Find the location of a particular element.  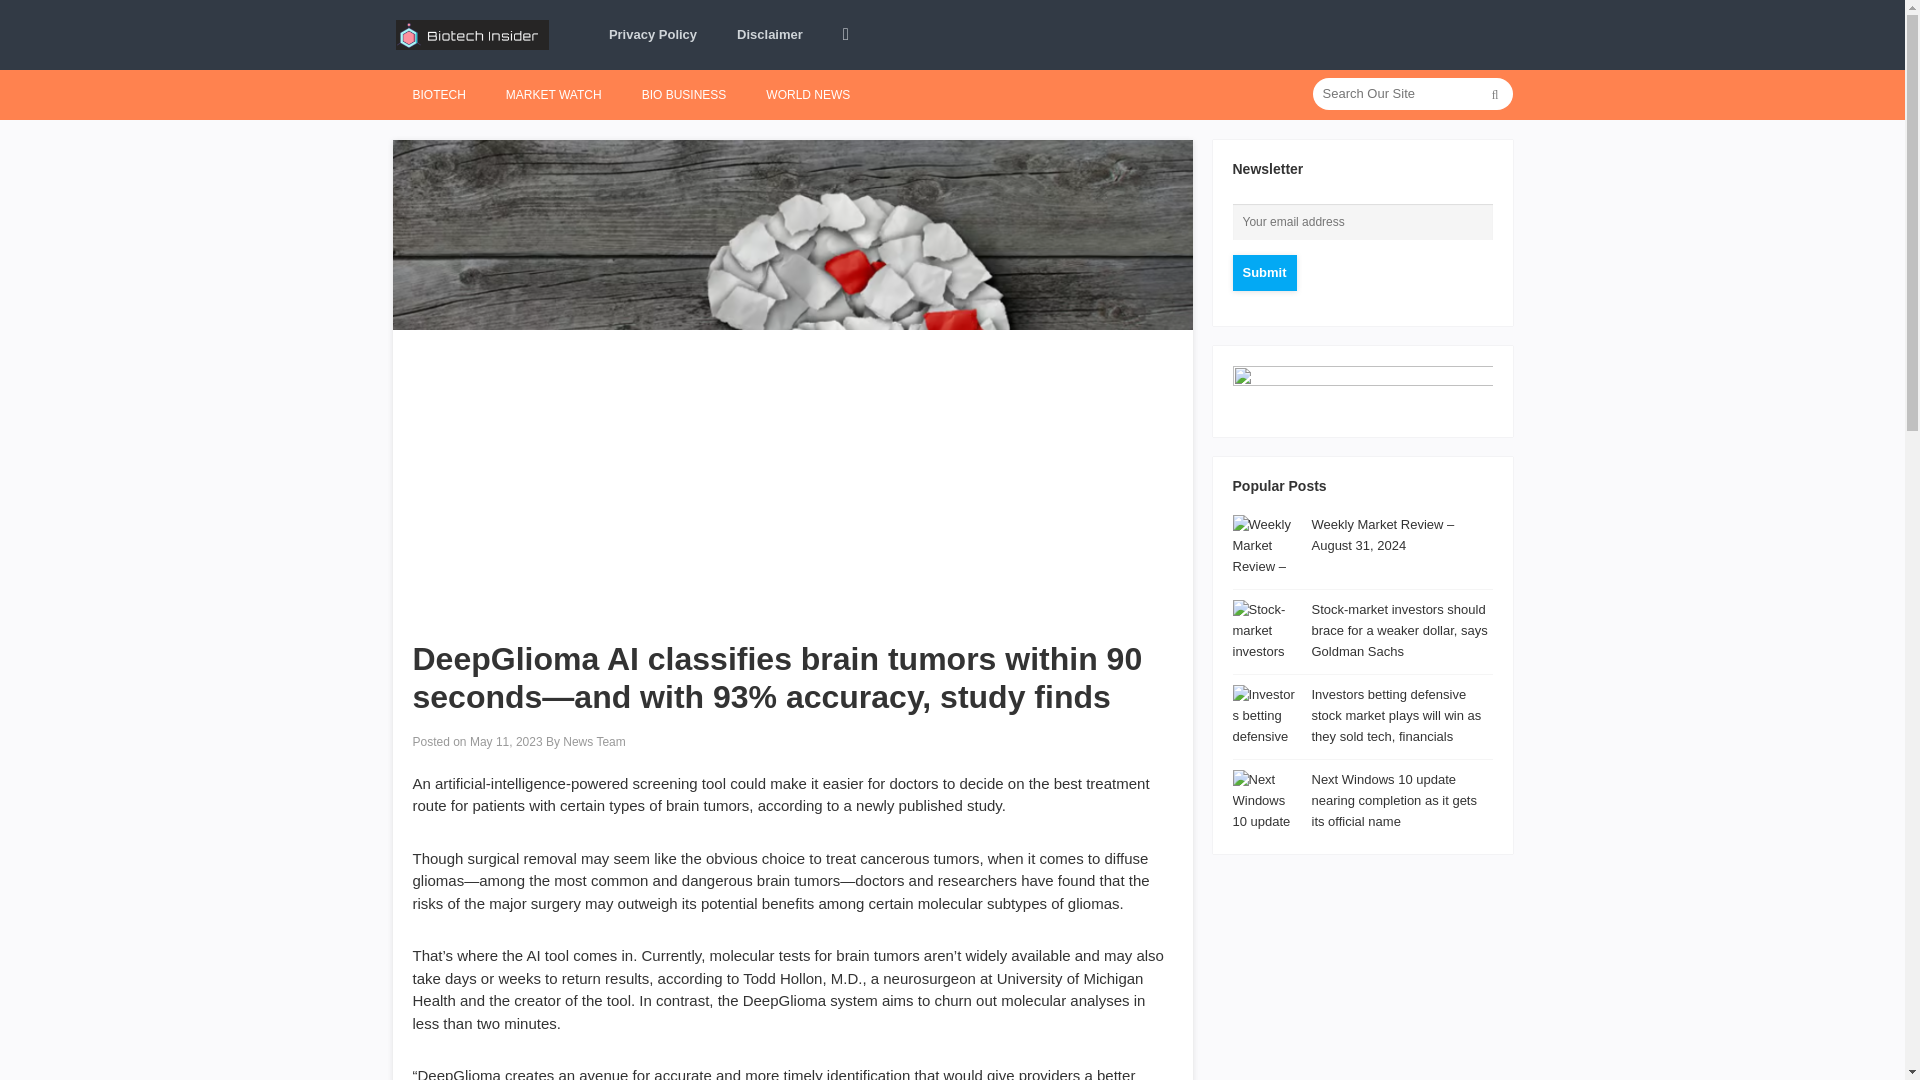

Submit is located at coordinates (1264, 272).